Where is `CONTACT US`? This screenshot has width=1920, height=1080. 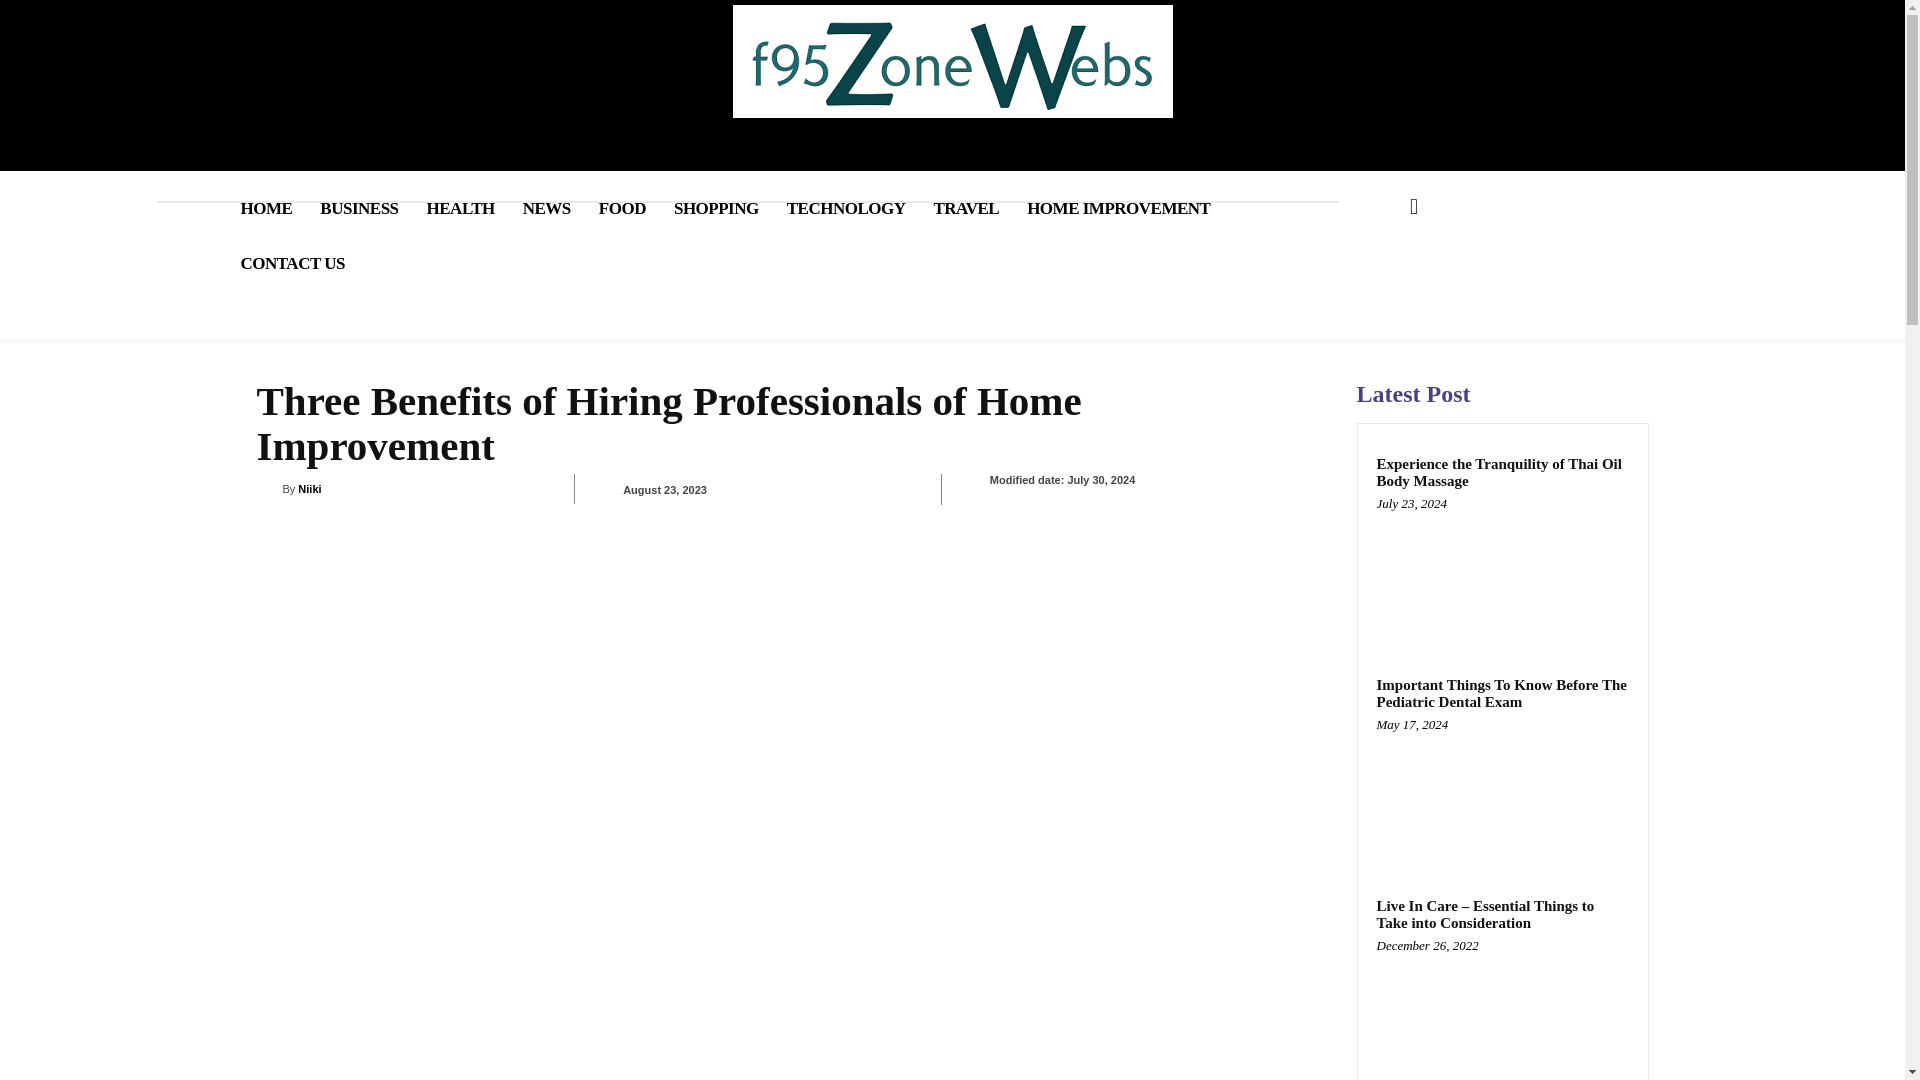 CONTACT US is located at coordinates (292, 263).